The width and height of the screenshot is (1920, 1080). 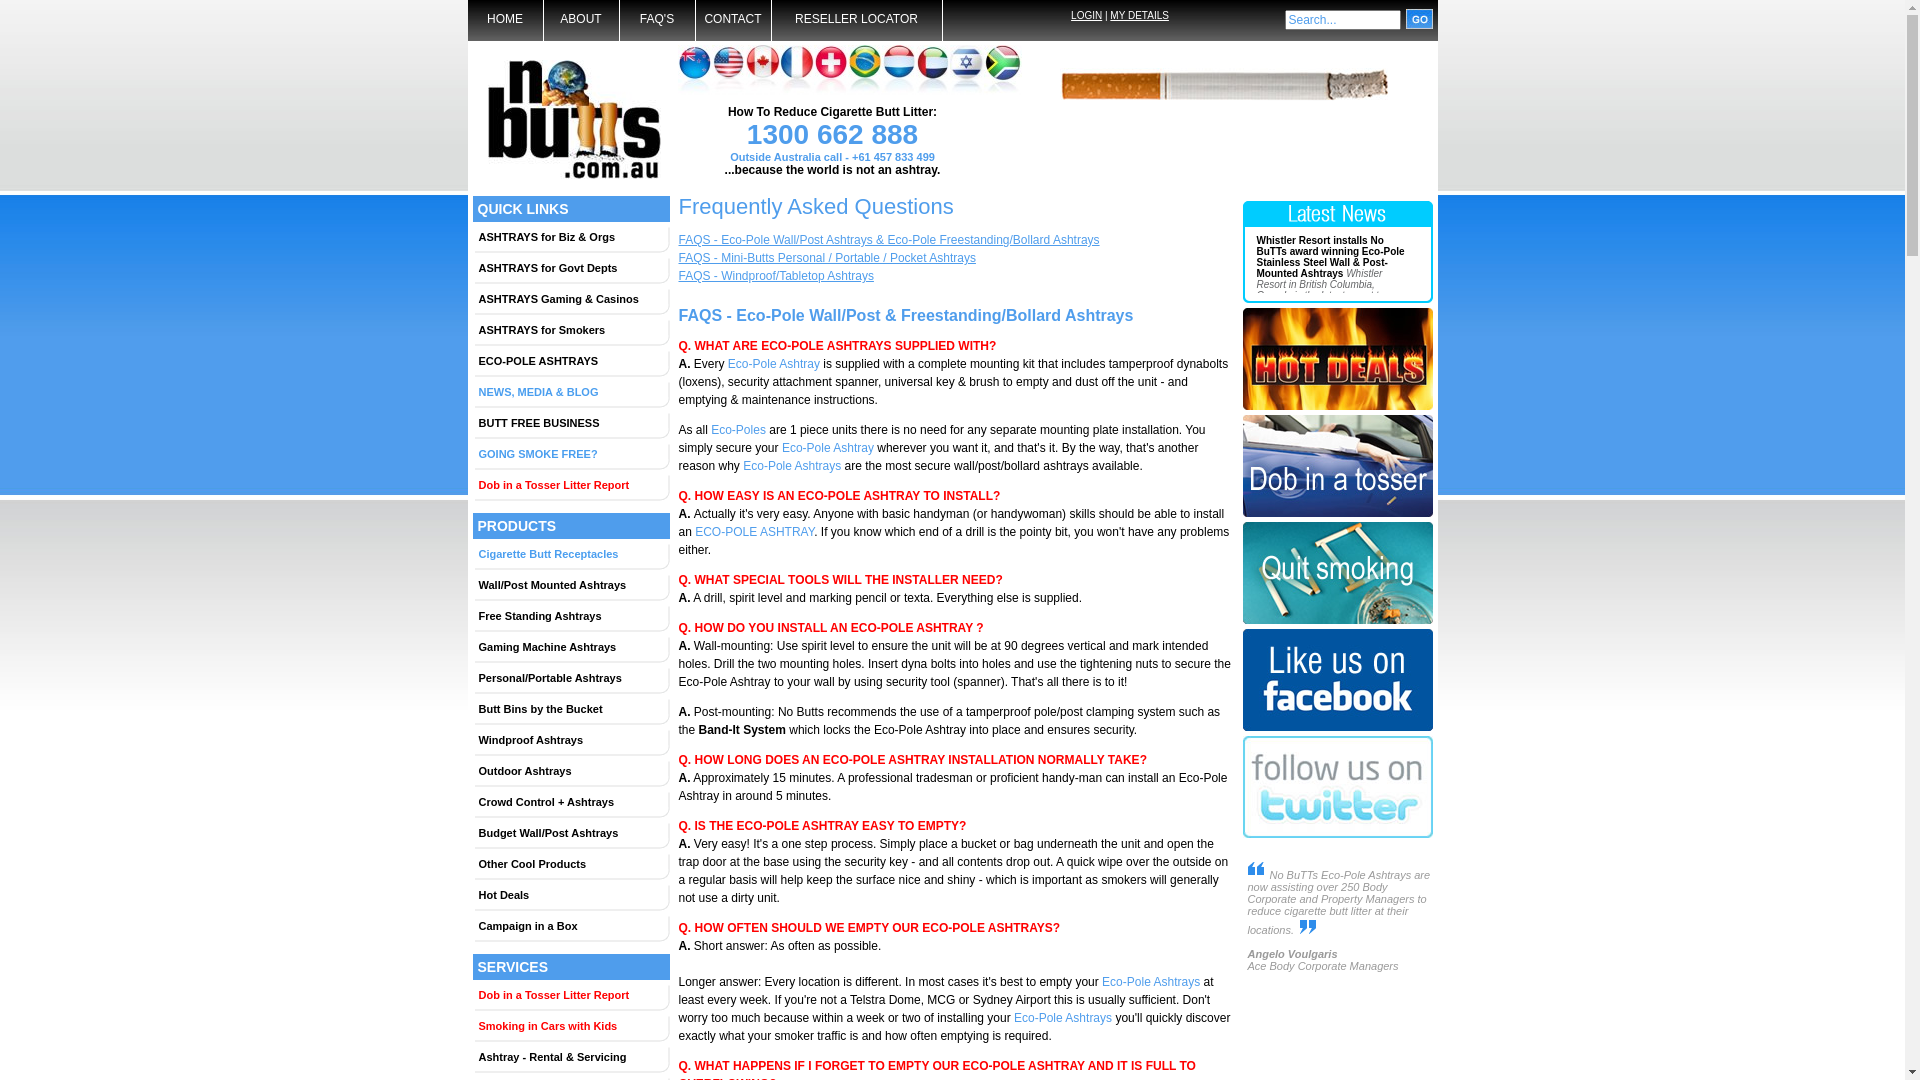 What do you see at coordinates (572, 585) in the screenshot?
I see `Wall/Post Mounted Ashtrays` at bounding box center [572, 585].